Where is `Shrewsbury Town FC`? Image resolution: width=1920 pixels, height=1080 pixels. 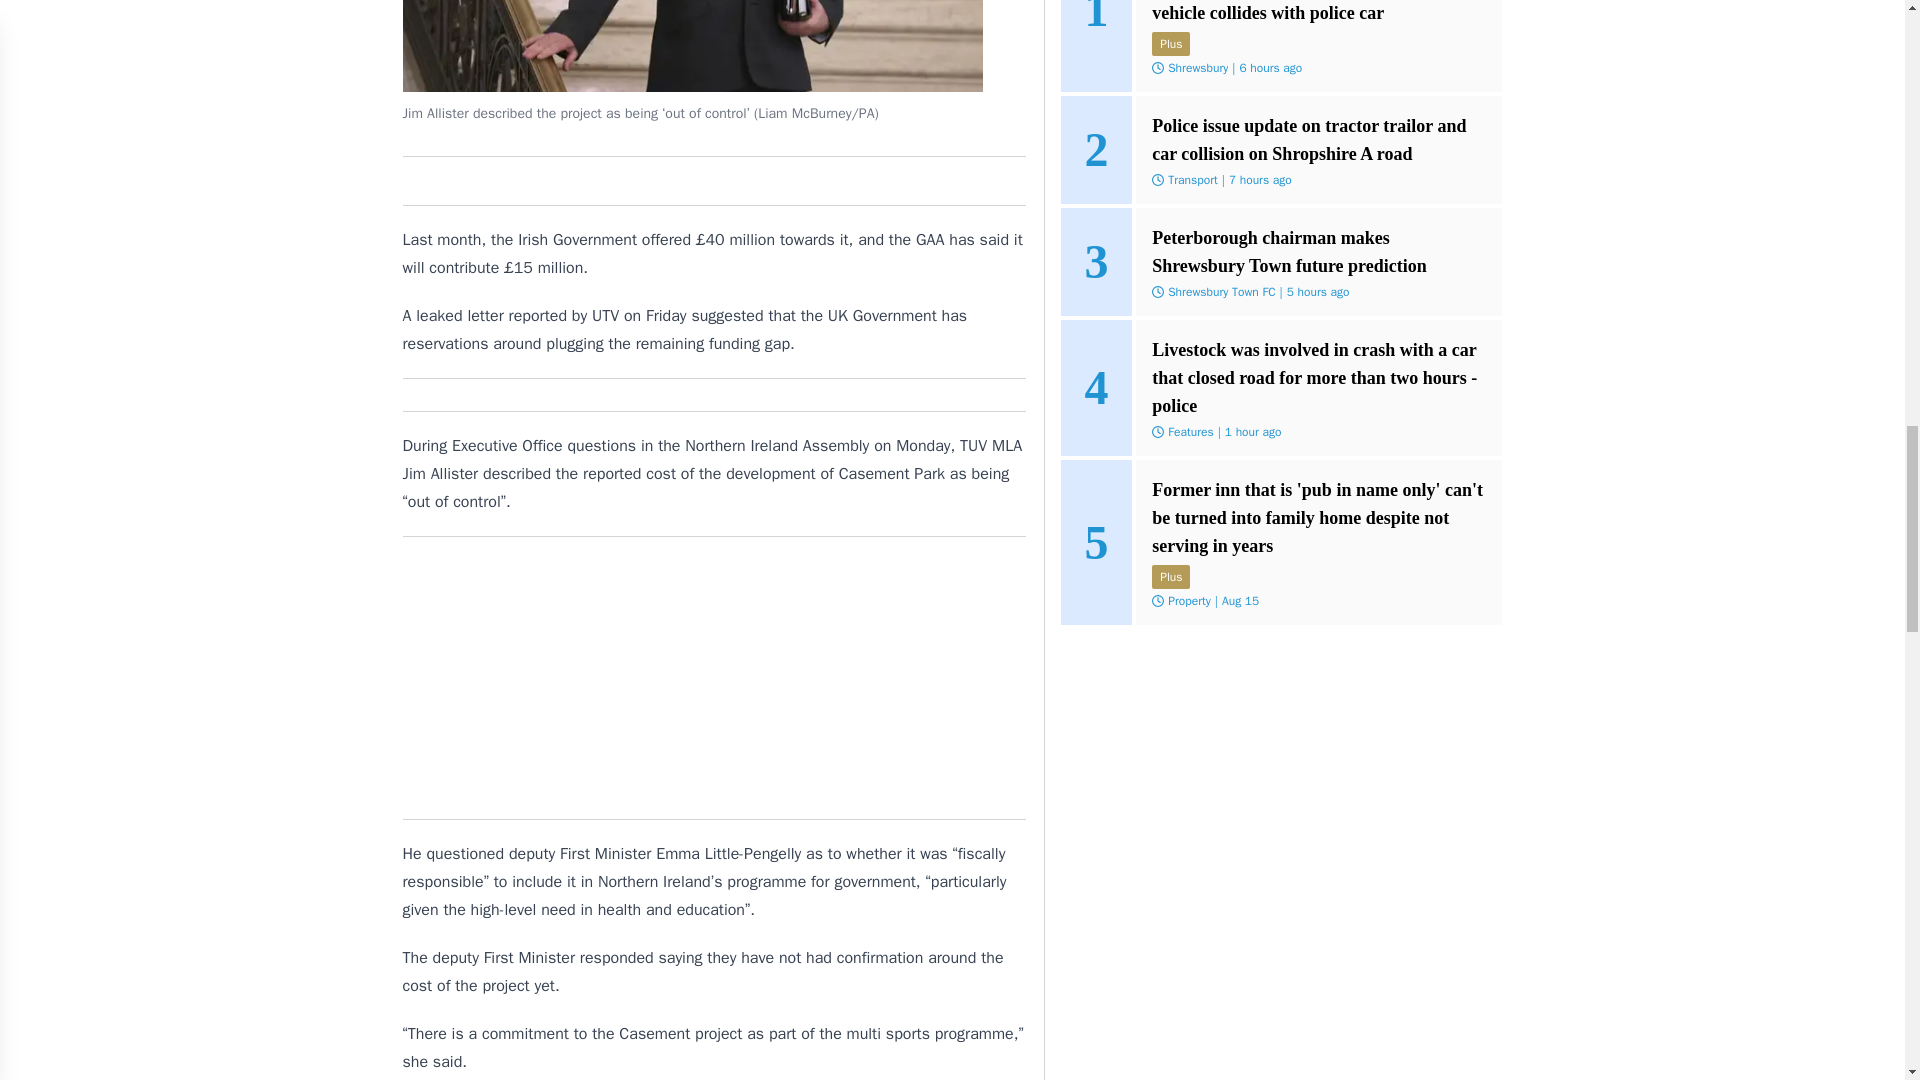 Shrewsbury Town FC is located at coordinates (1220, 292).